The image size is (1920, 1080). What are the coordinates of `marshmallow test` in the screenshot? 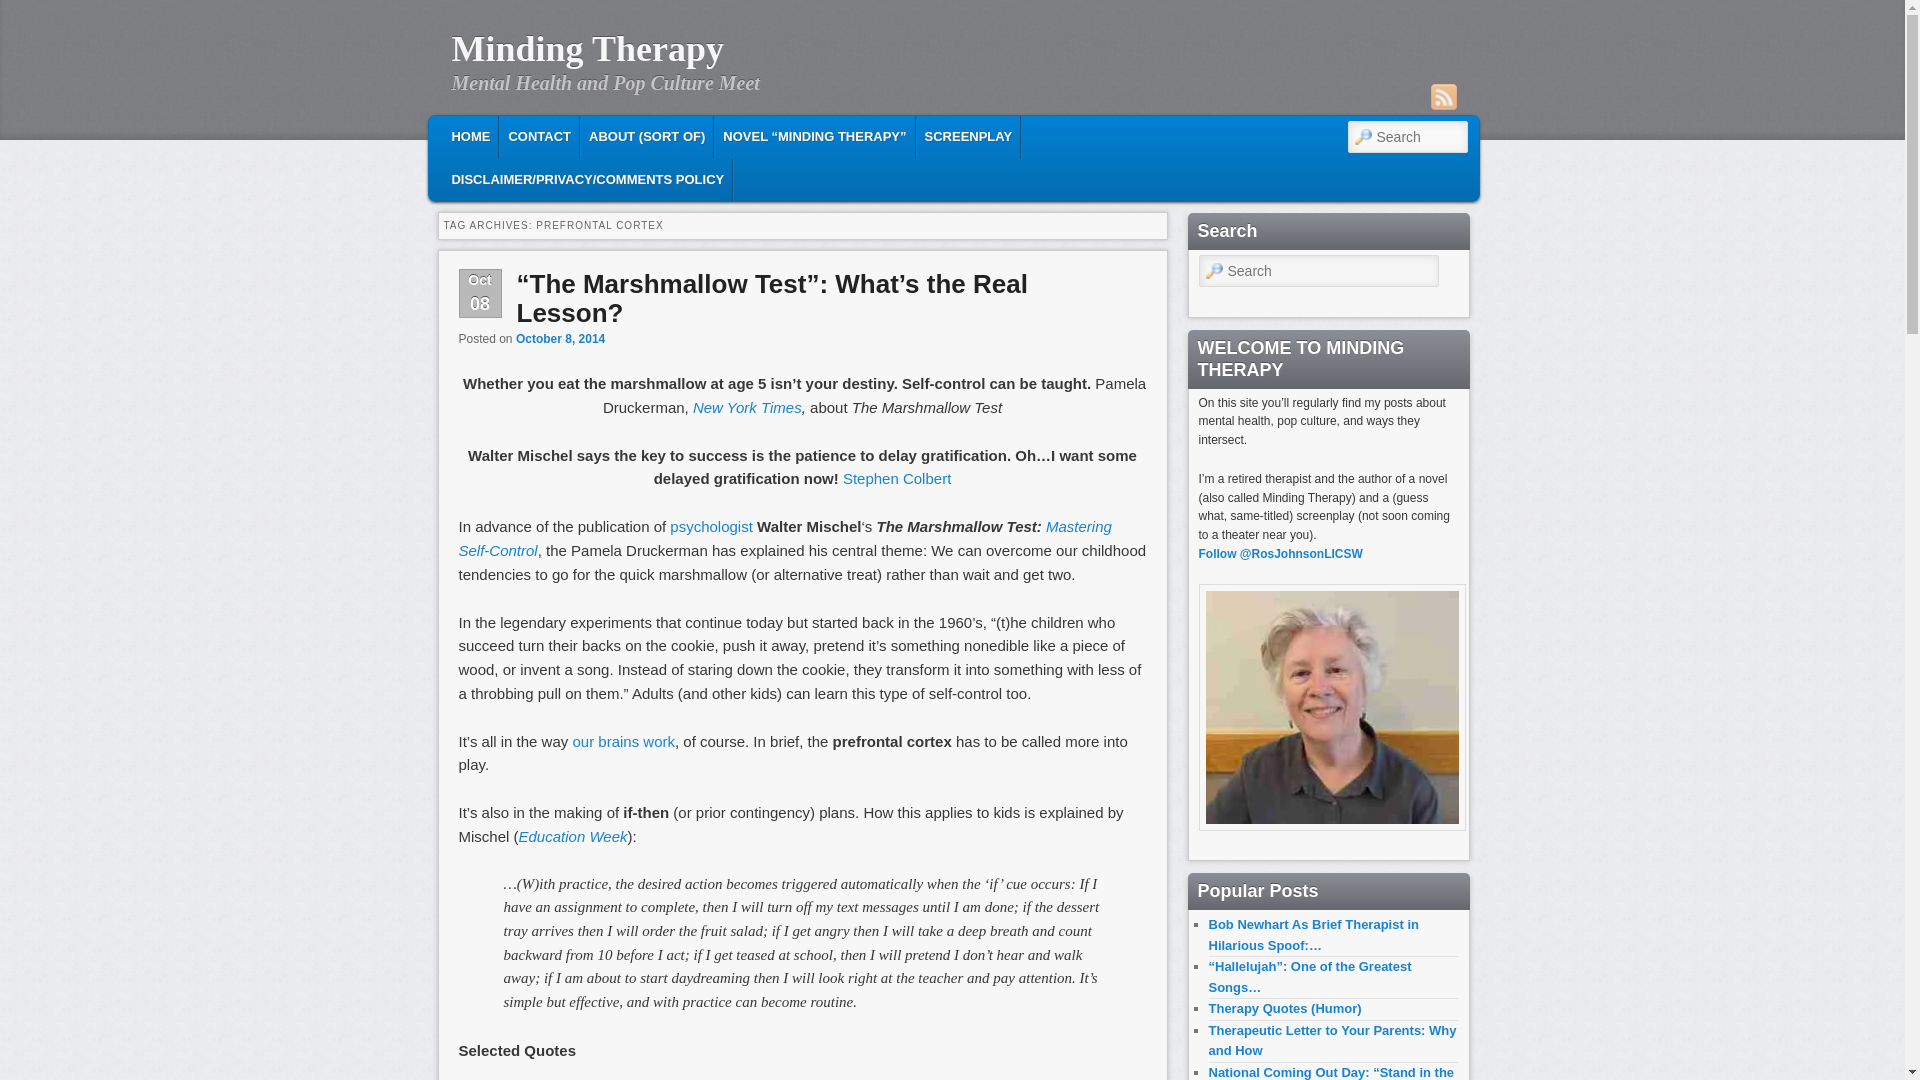 It's located at (572, 836).